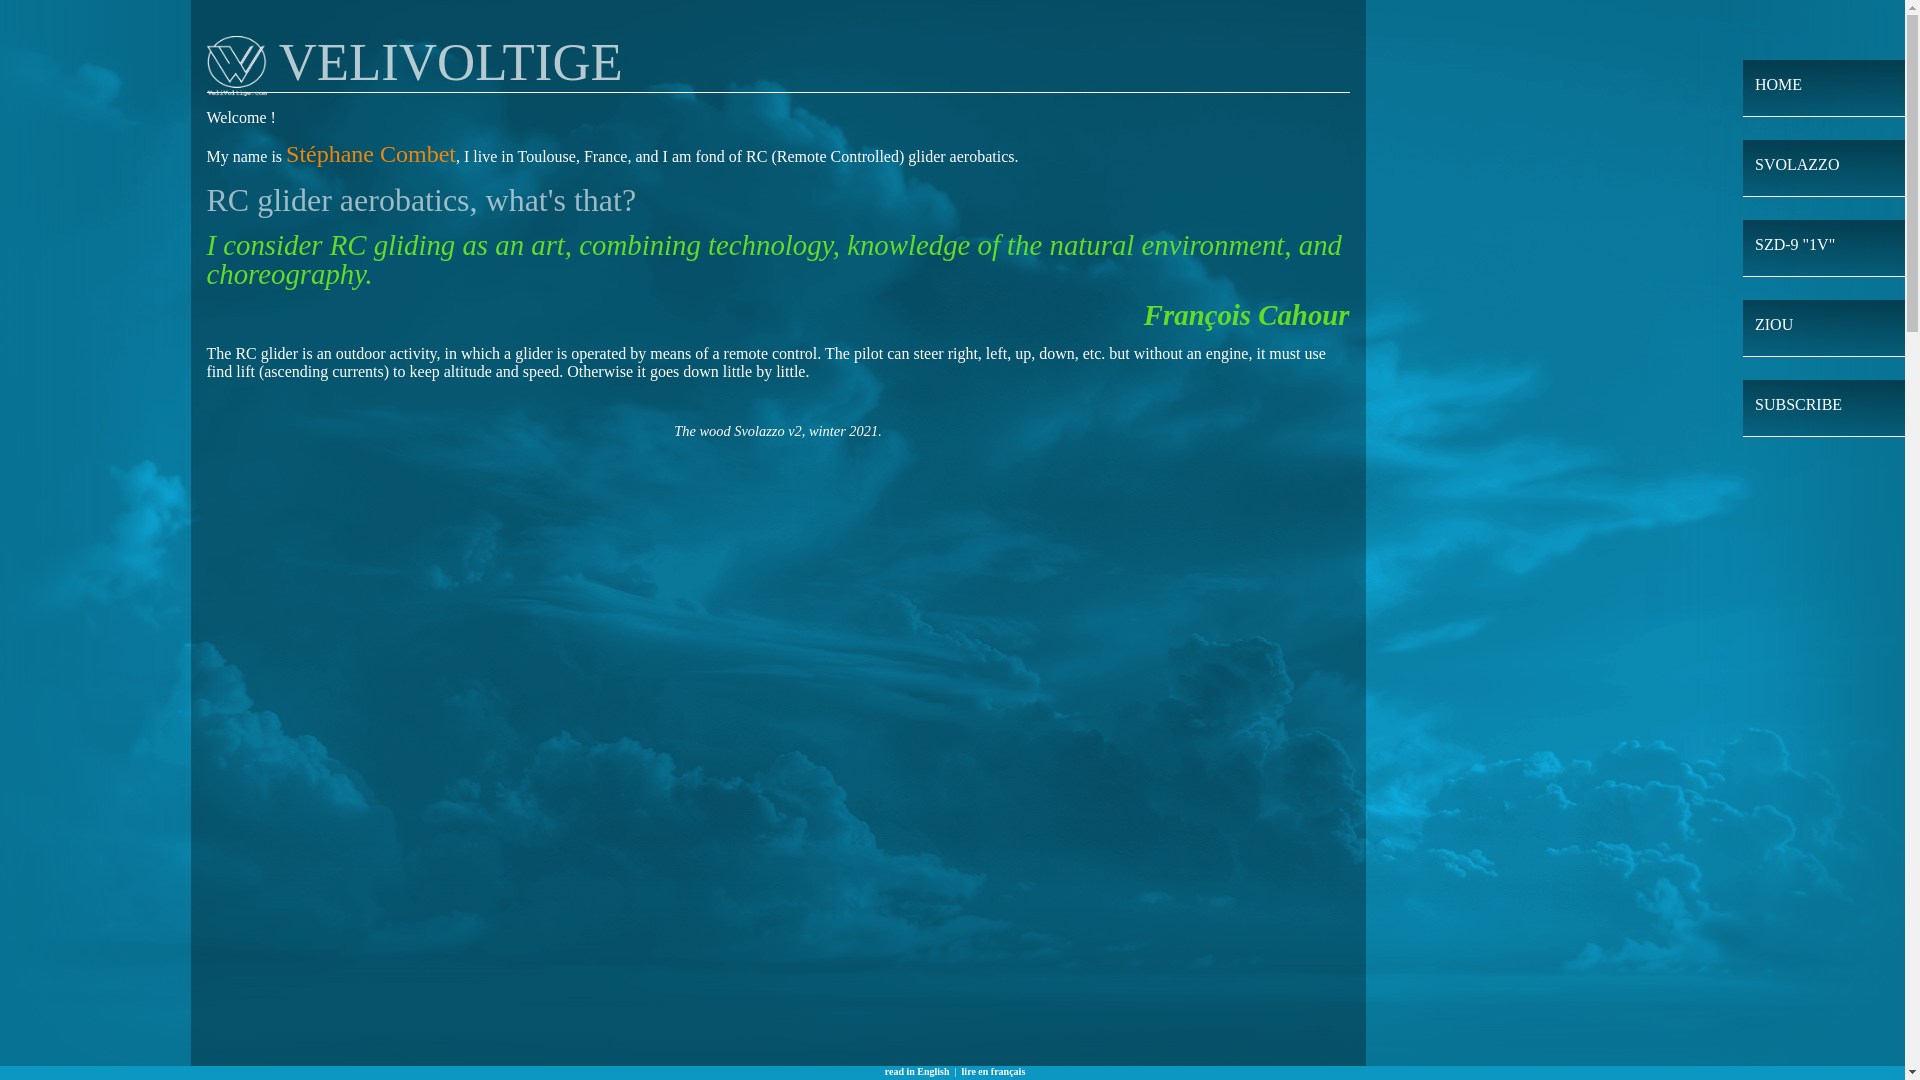 The height and width of the screenshot is (1080, 1920). I want to click on English, so click(918, 1070).